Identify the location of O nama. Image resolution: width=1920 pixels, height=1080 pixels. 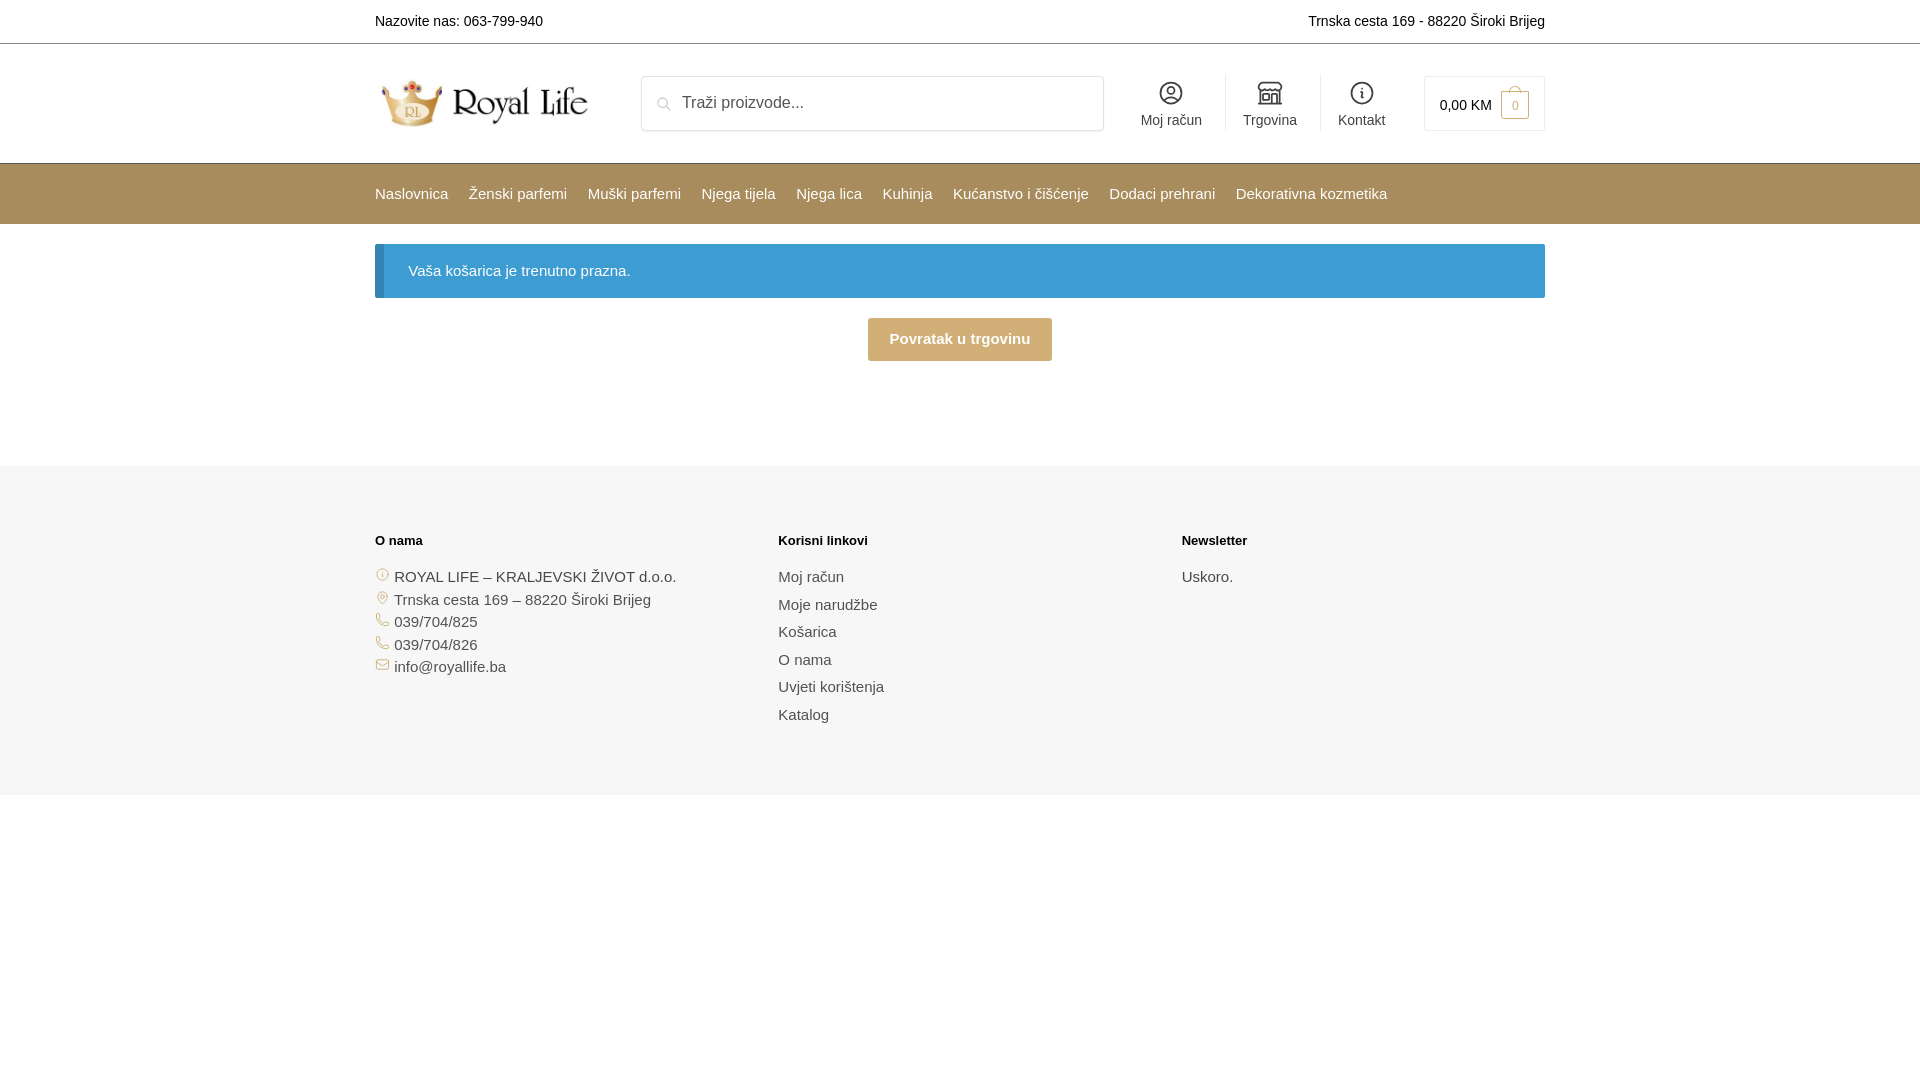
(804, 660).